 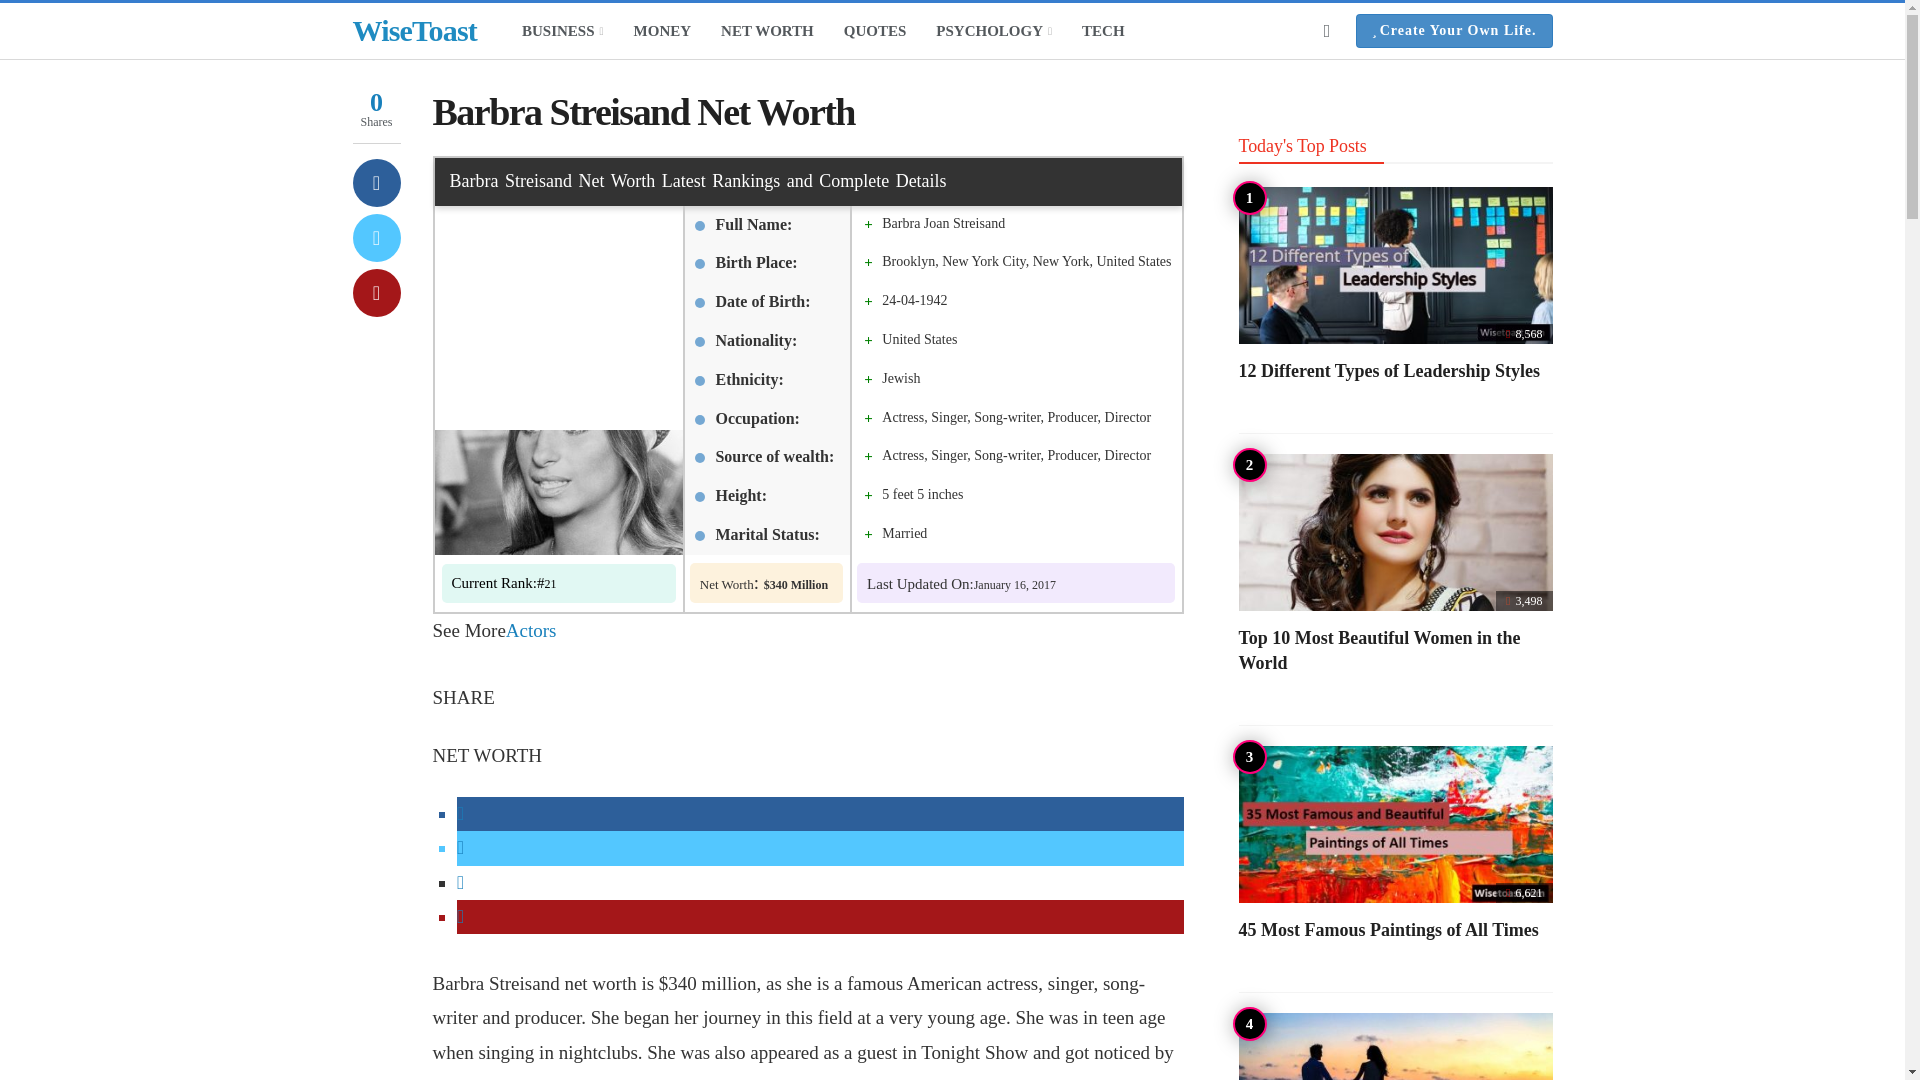 I want to click on PSYCHOLOGY, so click(x=994, y=30).